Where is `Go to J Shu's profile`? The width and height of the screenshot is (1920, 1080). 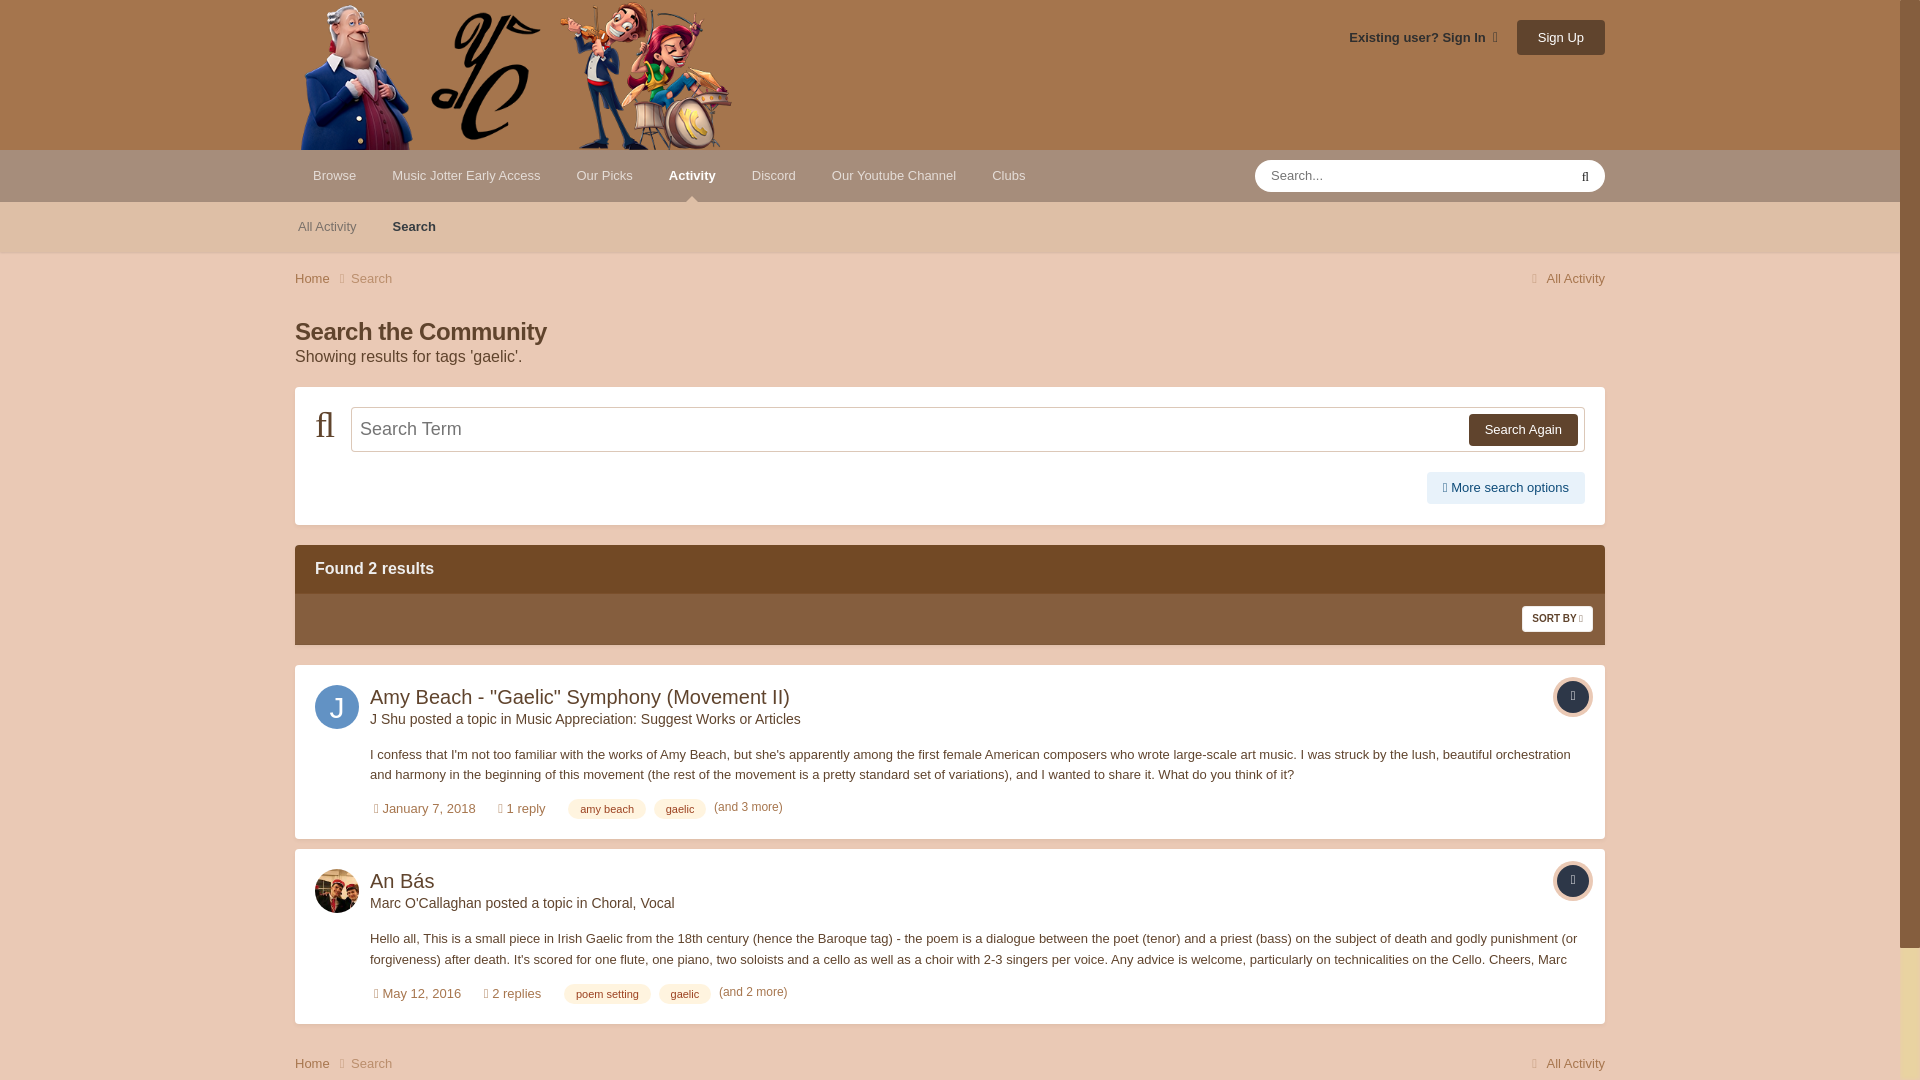
Go to J Shu's profile is located at coordinates (388, 718).